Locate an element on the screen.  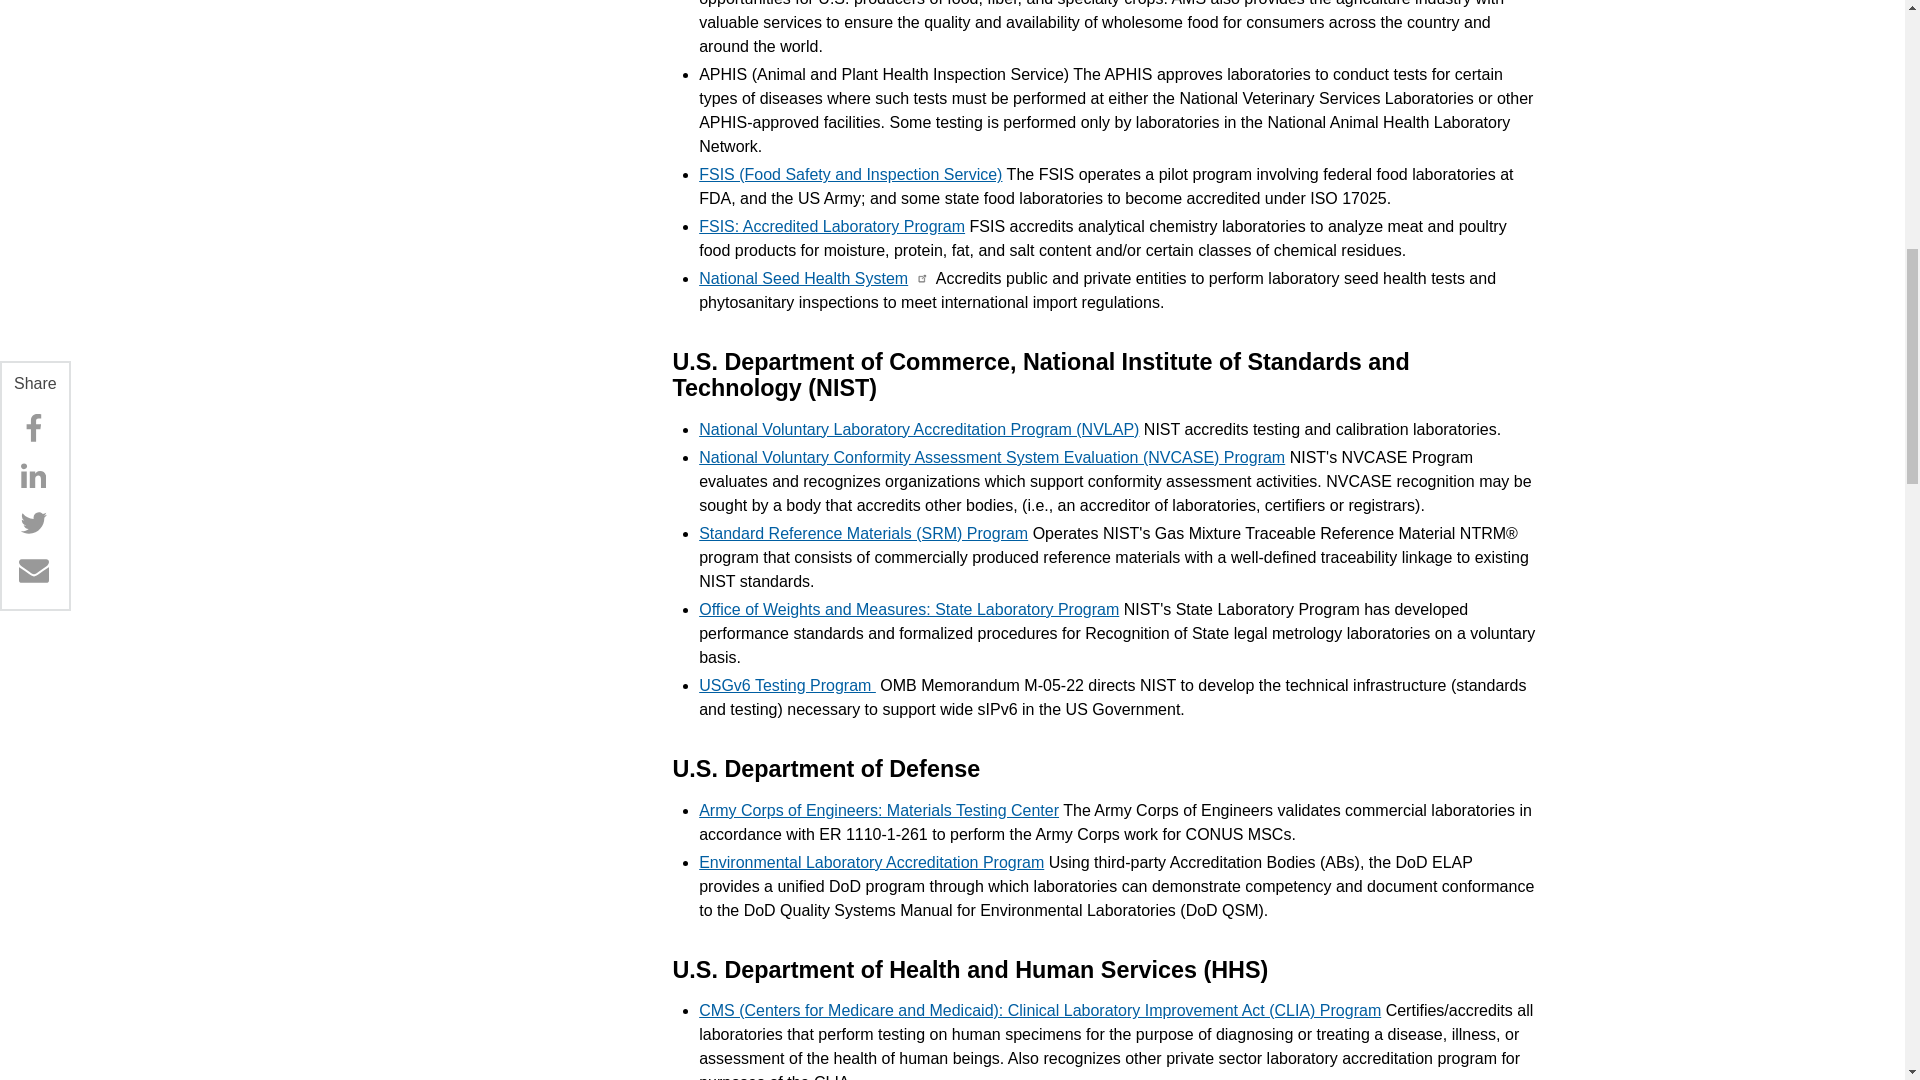
National Seed Health System is located at coordinates (803, 278).